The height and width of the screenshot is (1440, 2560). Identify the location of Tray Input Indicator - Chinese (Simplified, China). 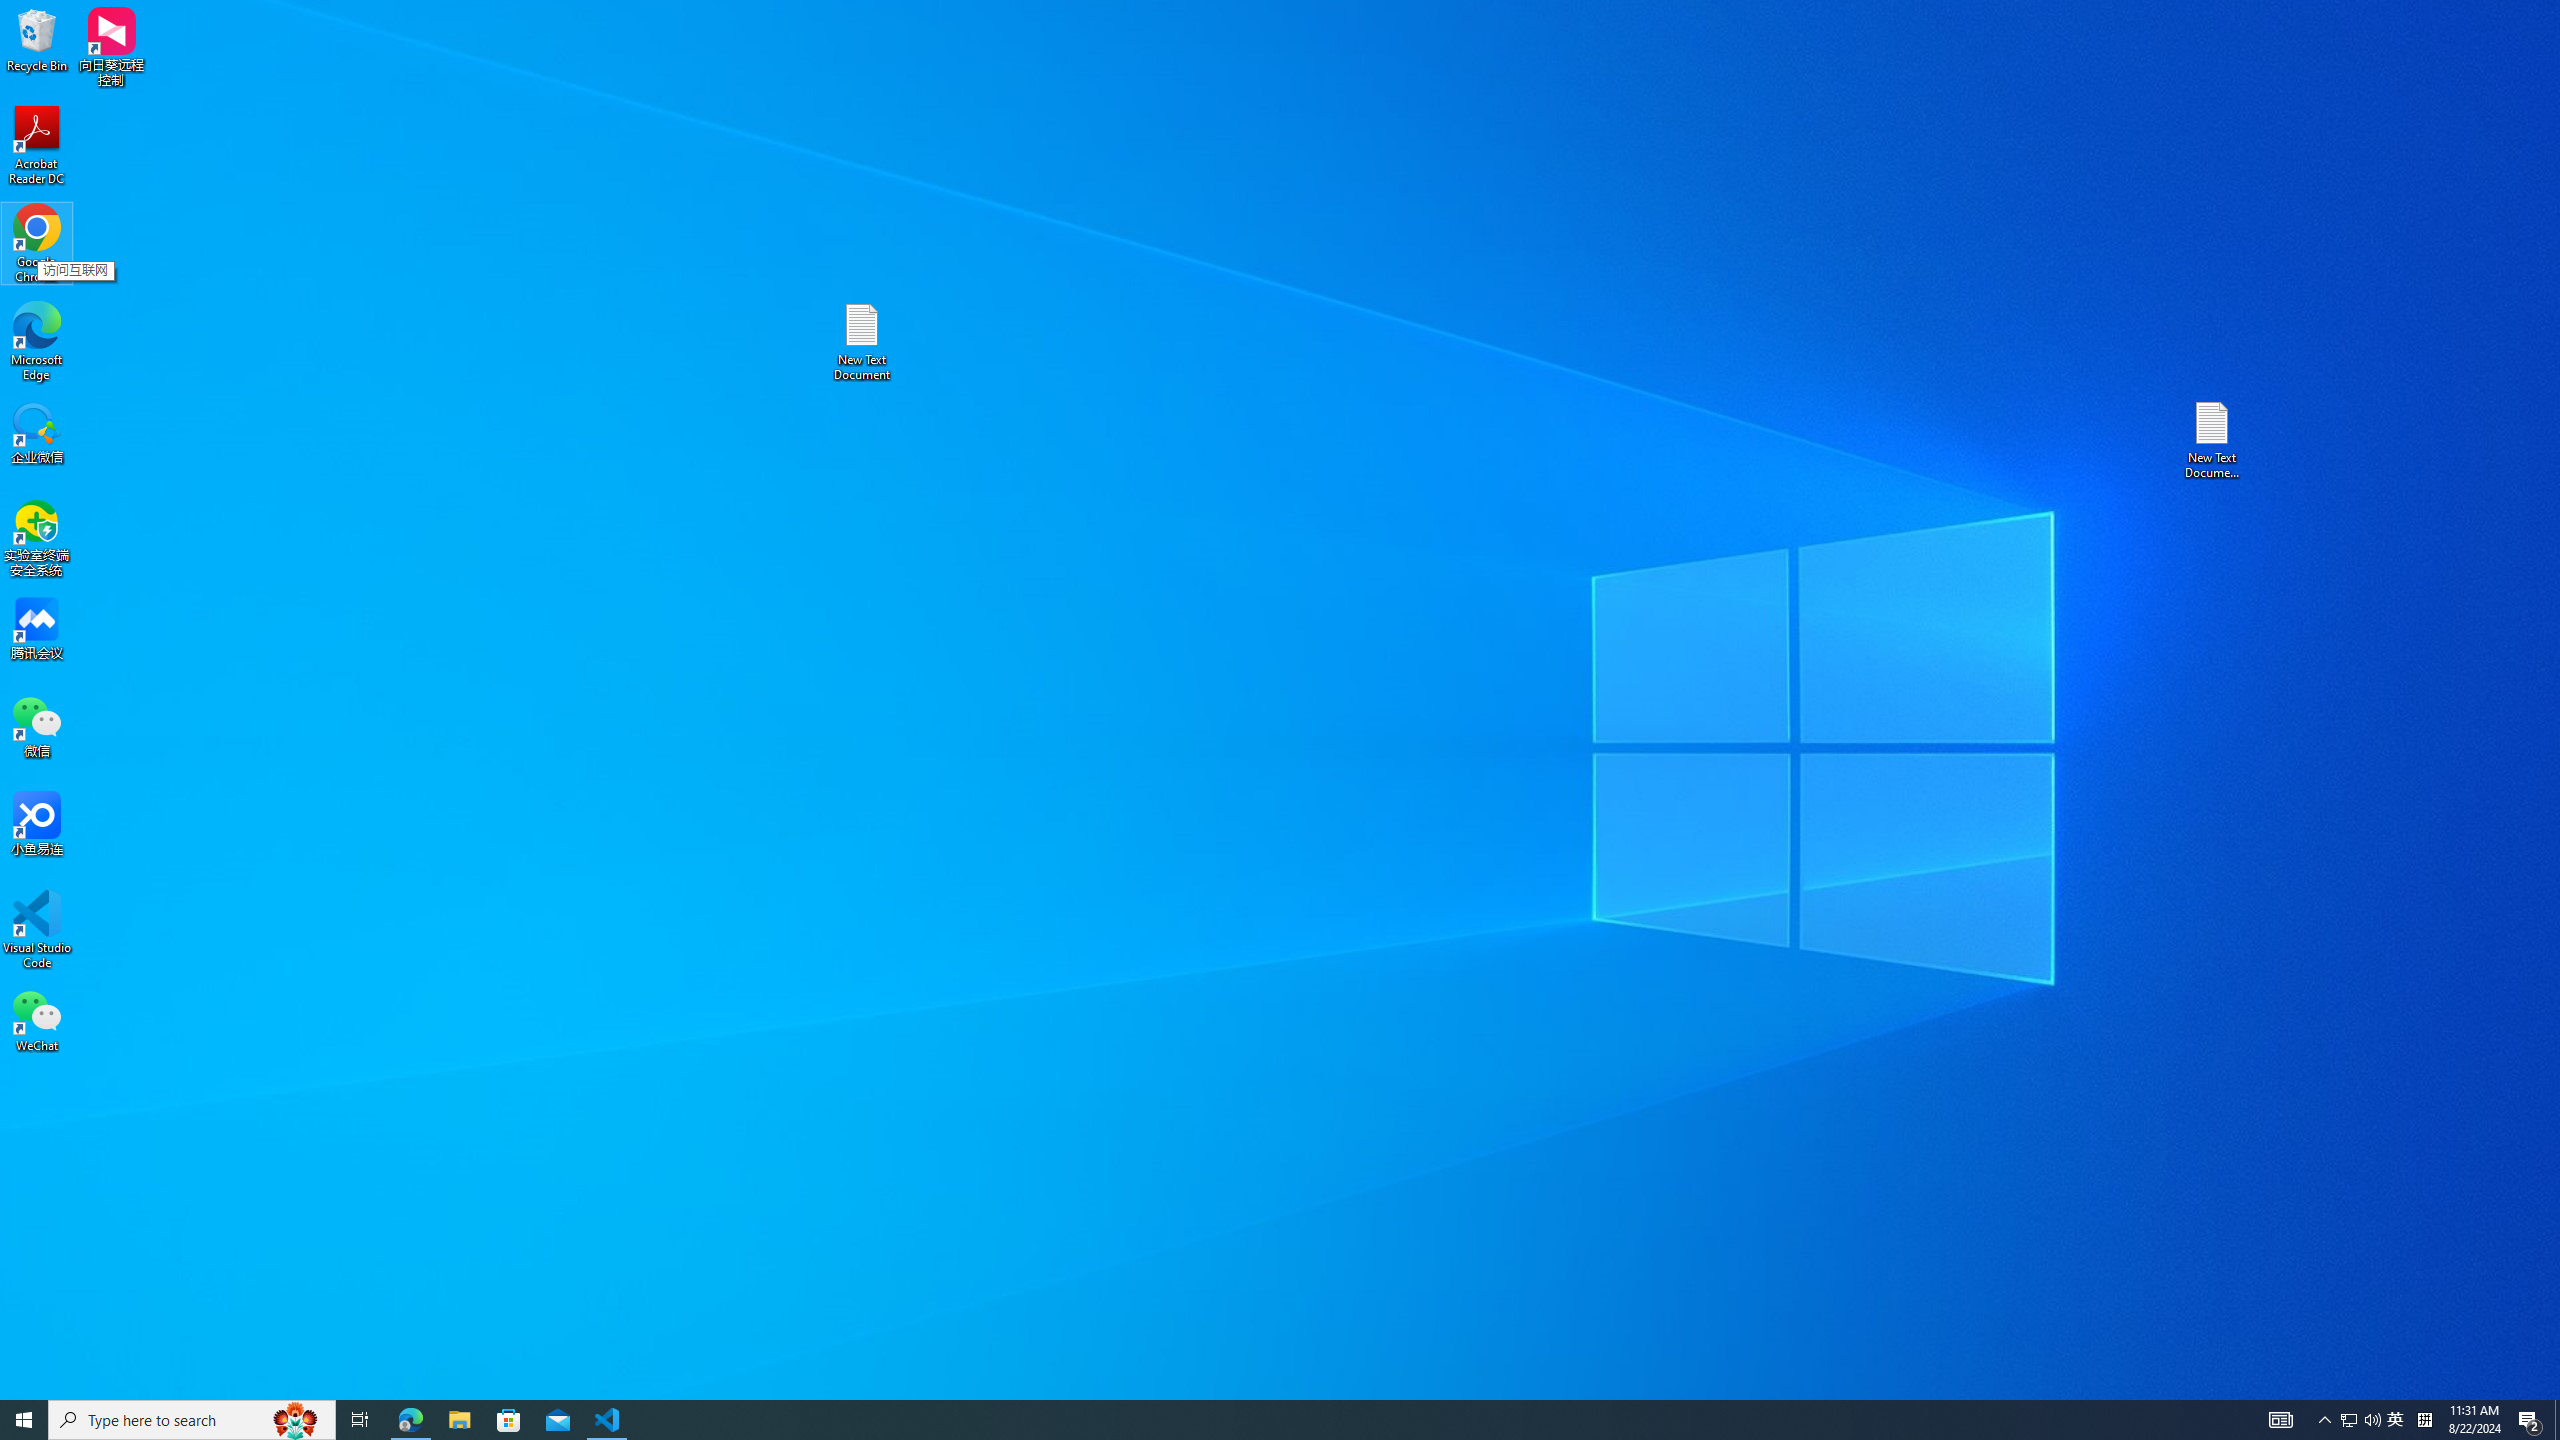
(2424, 1420).